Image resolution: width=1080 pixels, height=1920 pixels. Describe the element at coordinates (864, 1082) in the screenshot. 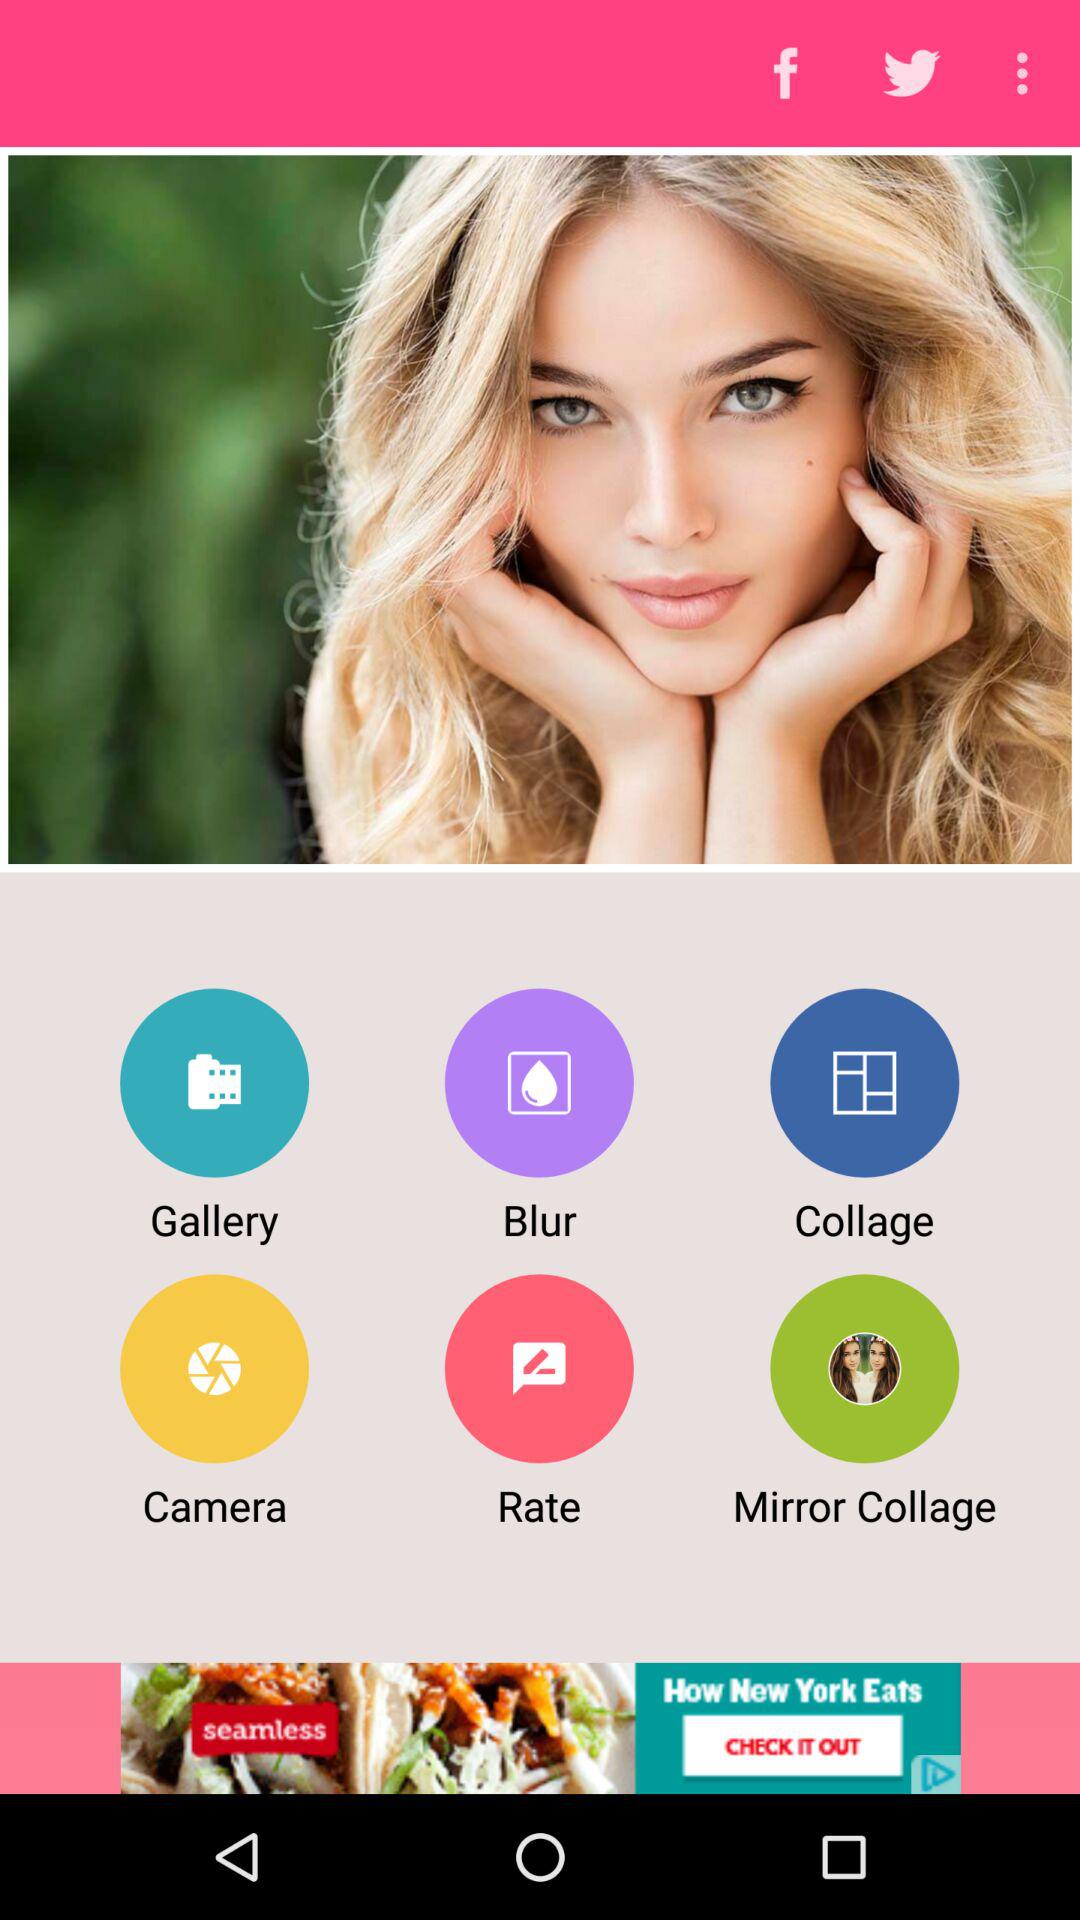

I see `switch autoplay option` at that location.